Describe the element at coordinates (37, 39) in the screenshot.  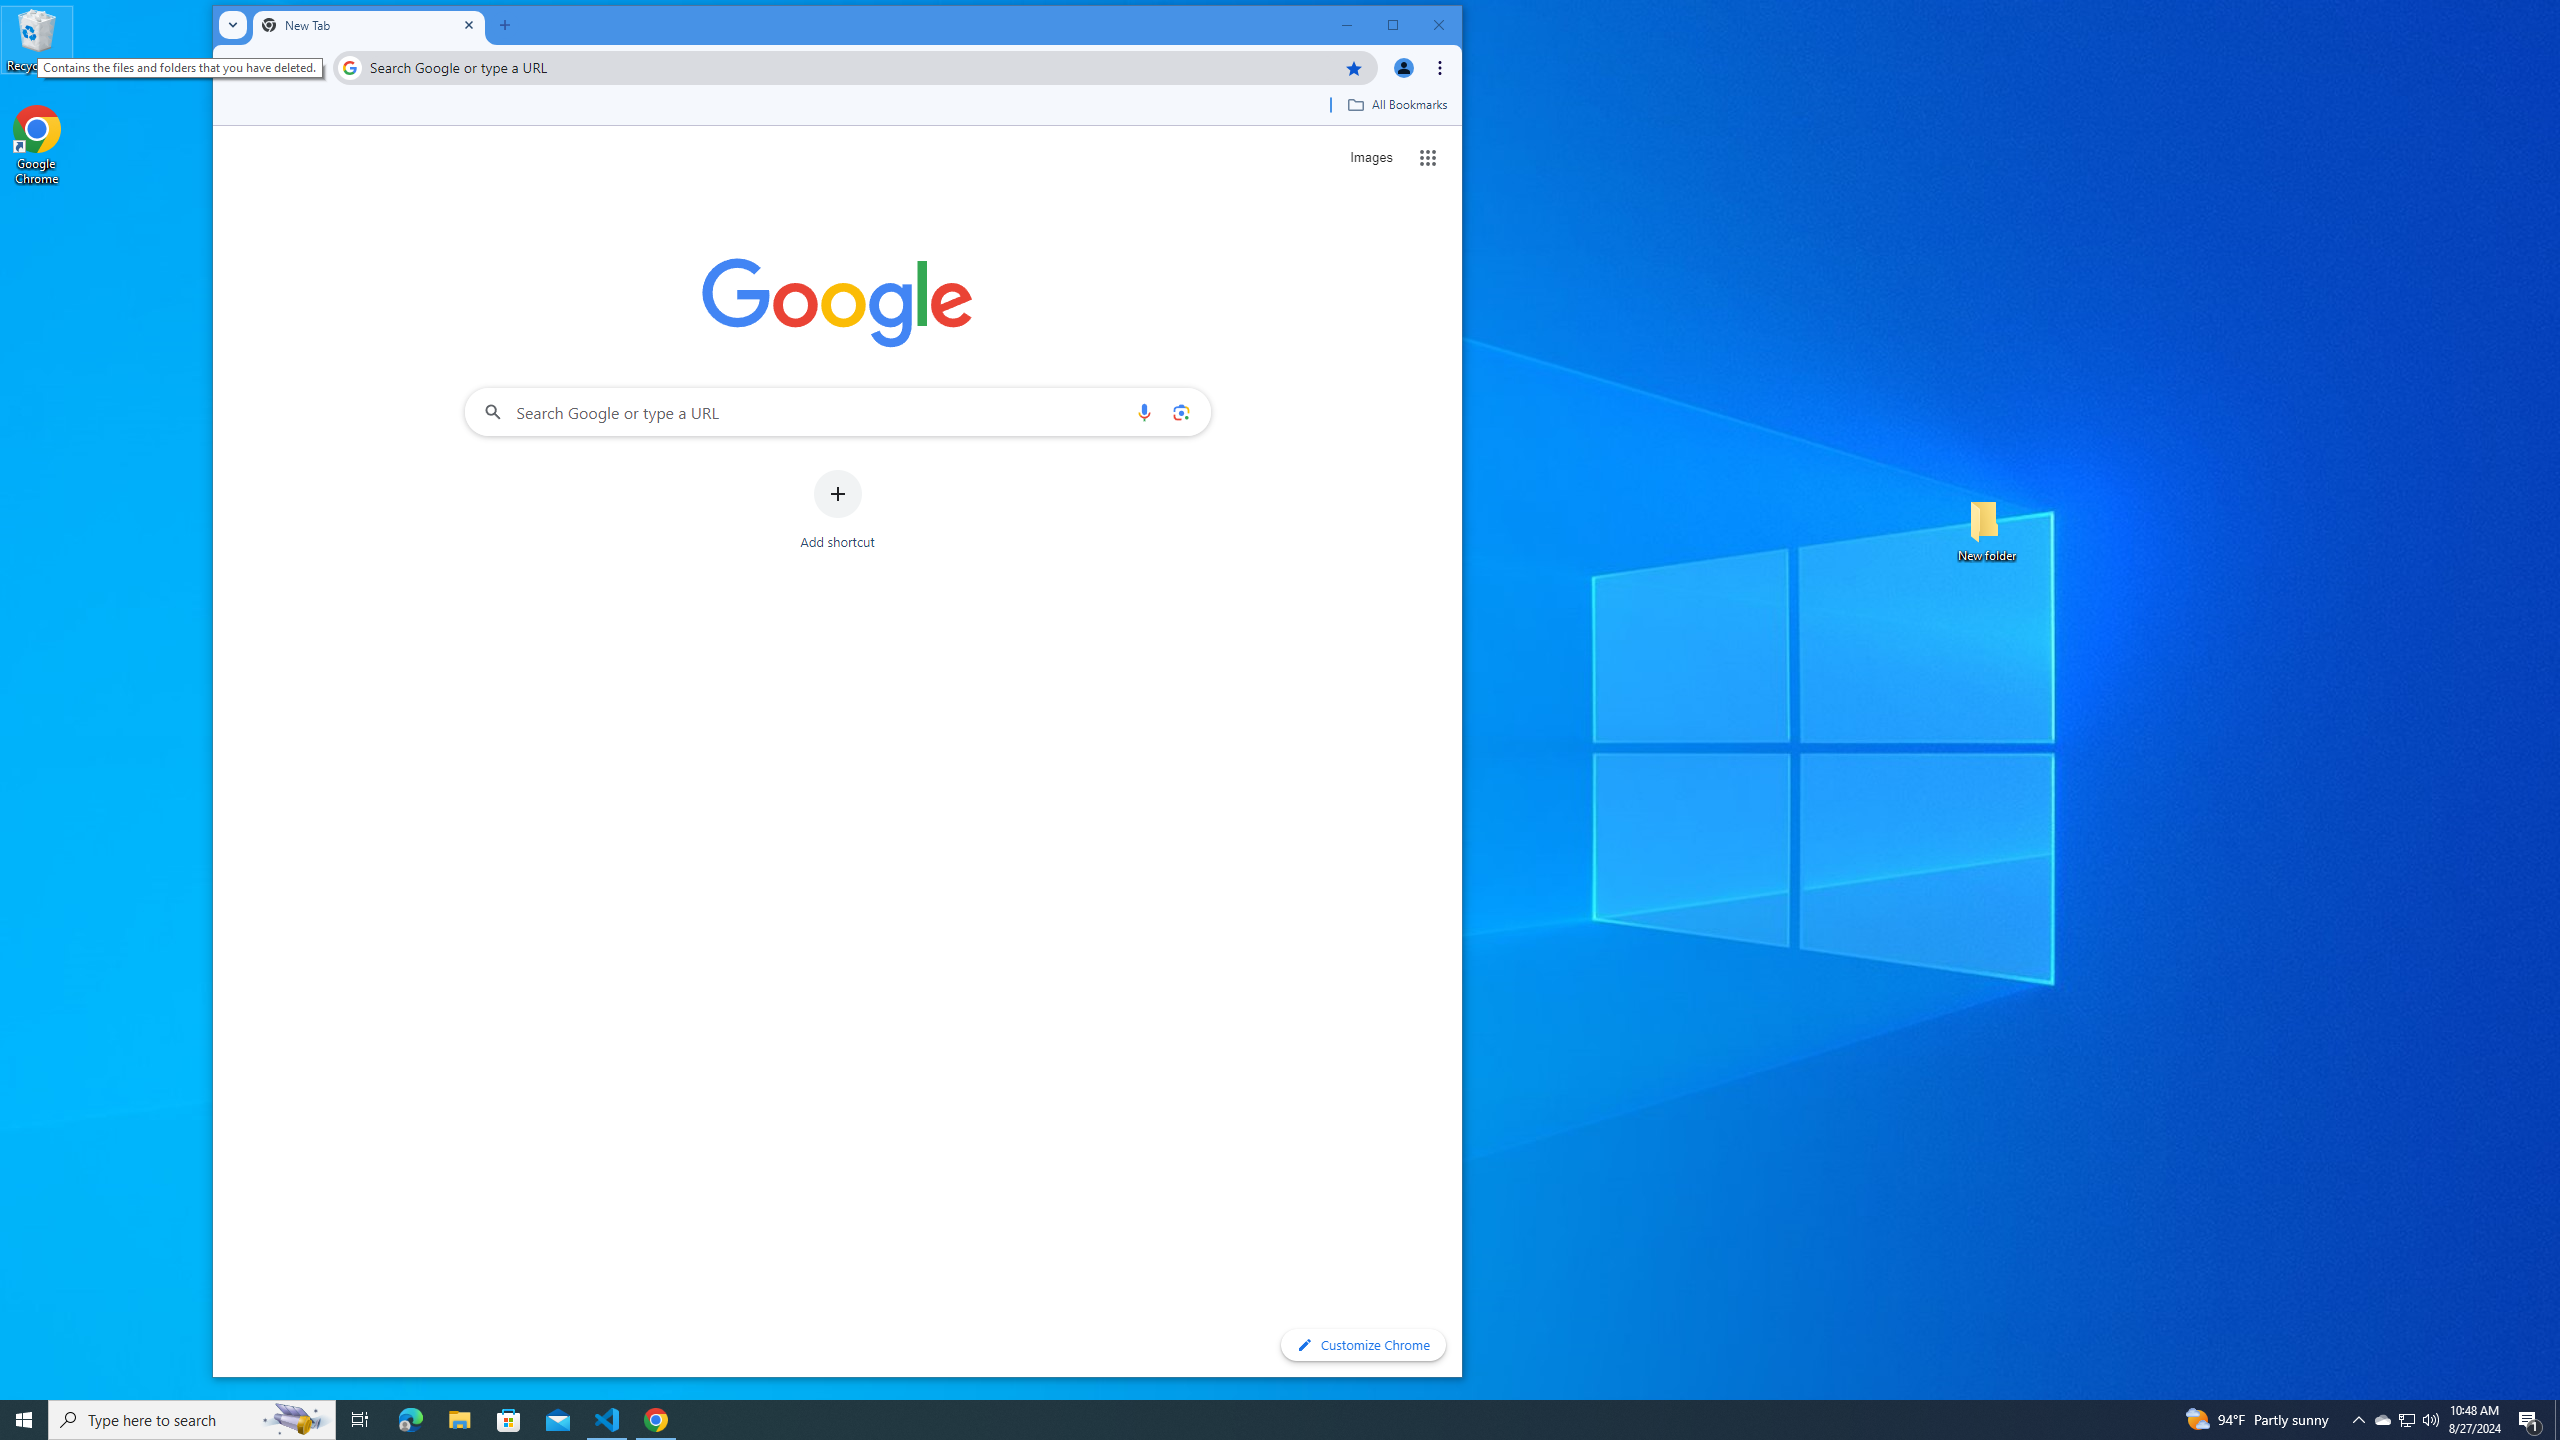
I see `Recycle Bin` at that location.